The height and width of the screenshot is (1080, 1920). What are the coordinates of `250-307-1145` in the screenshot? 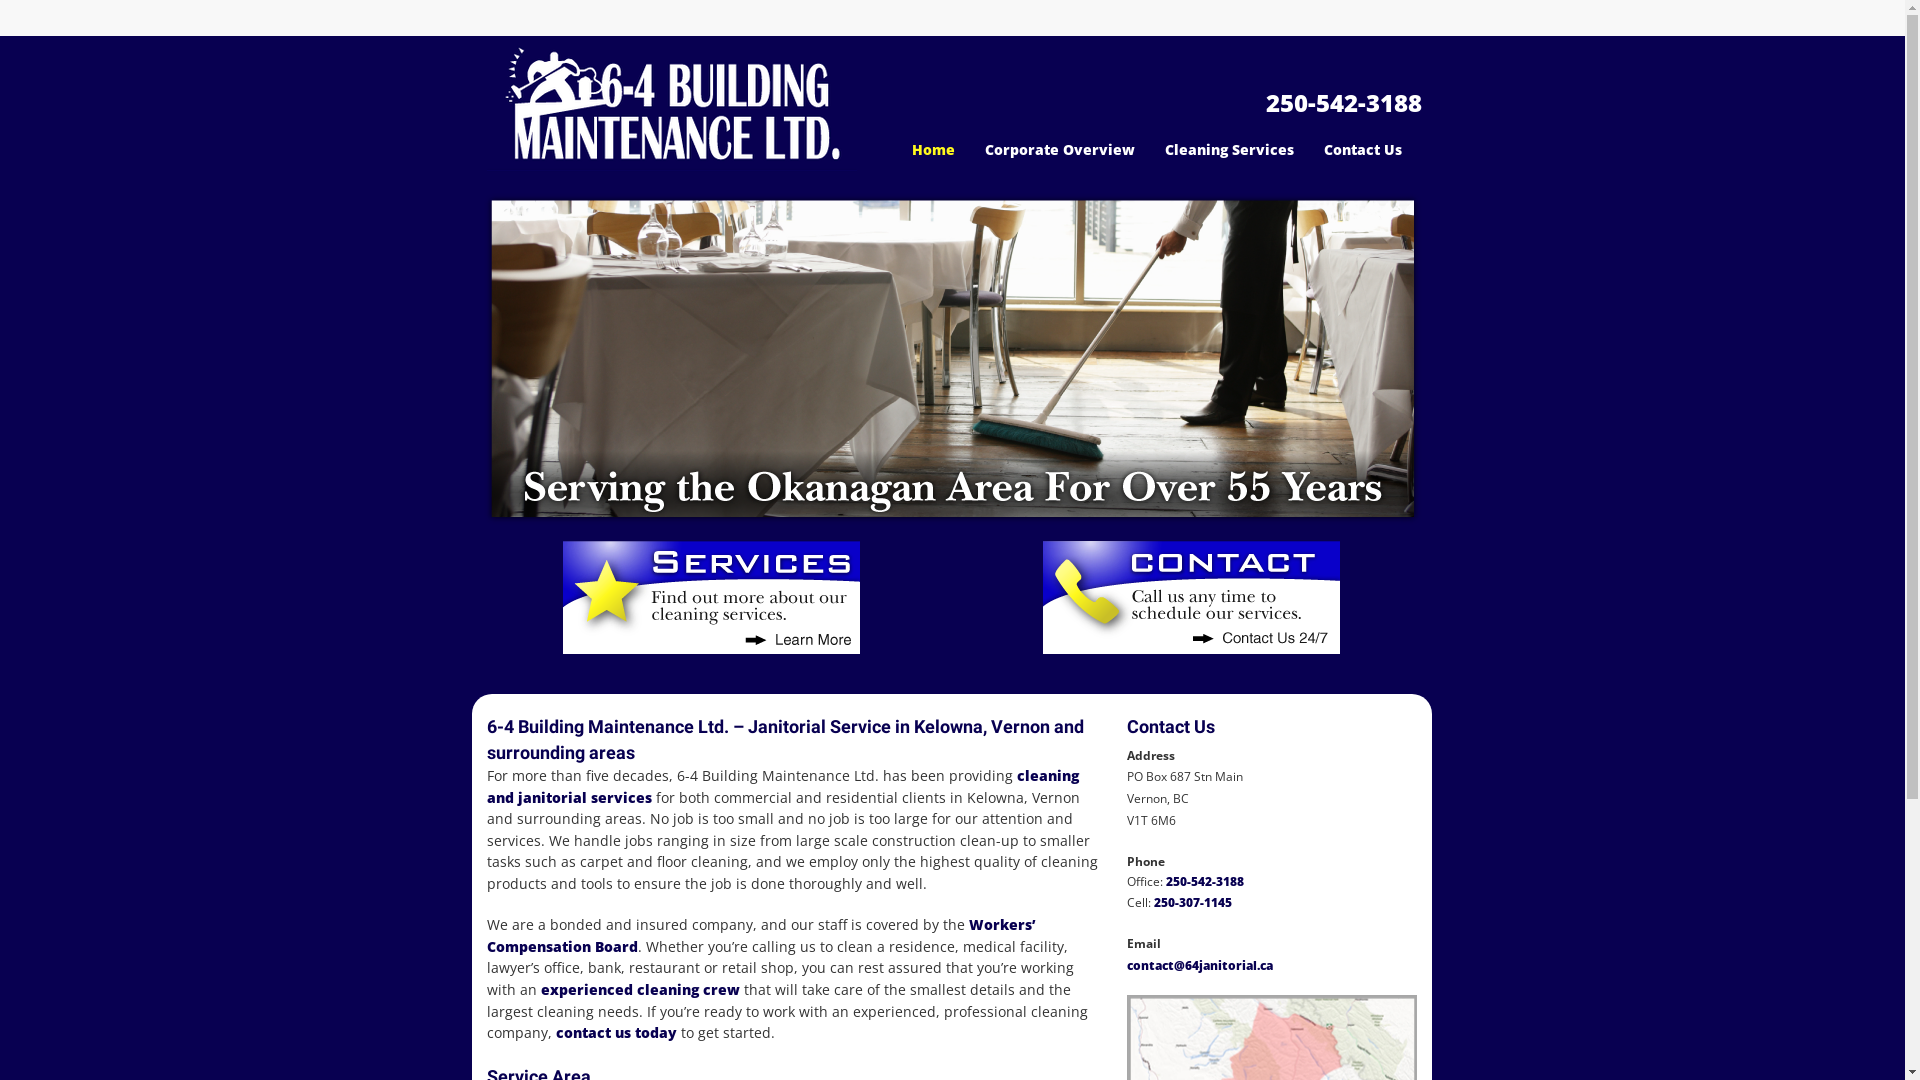 It's located at (1193, 902).